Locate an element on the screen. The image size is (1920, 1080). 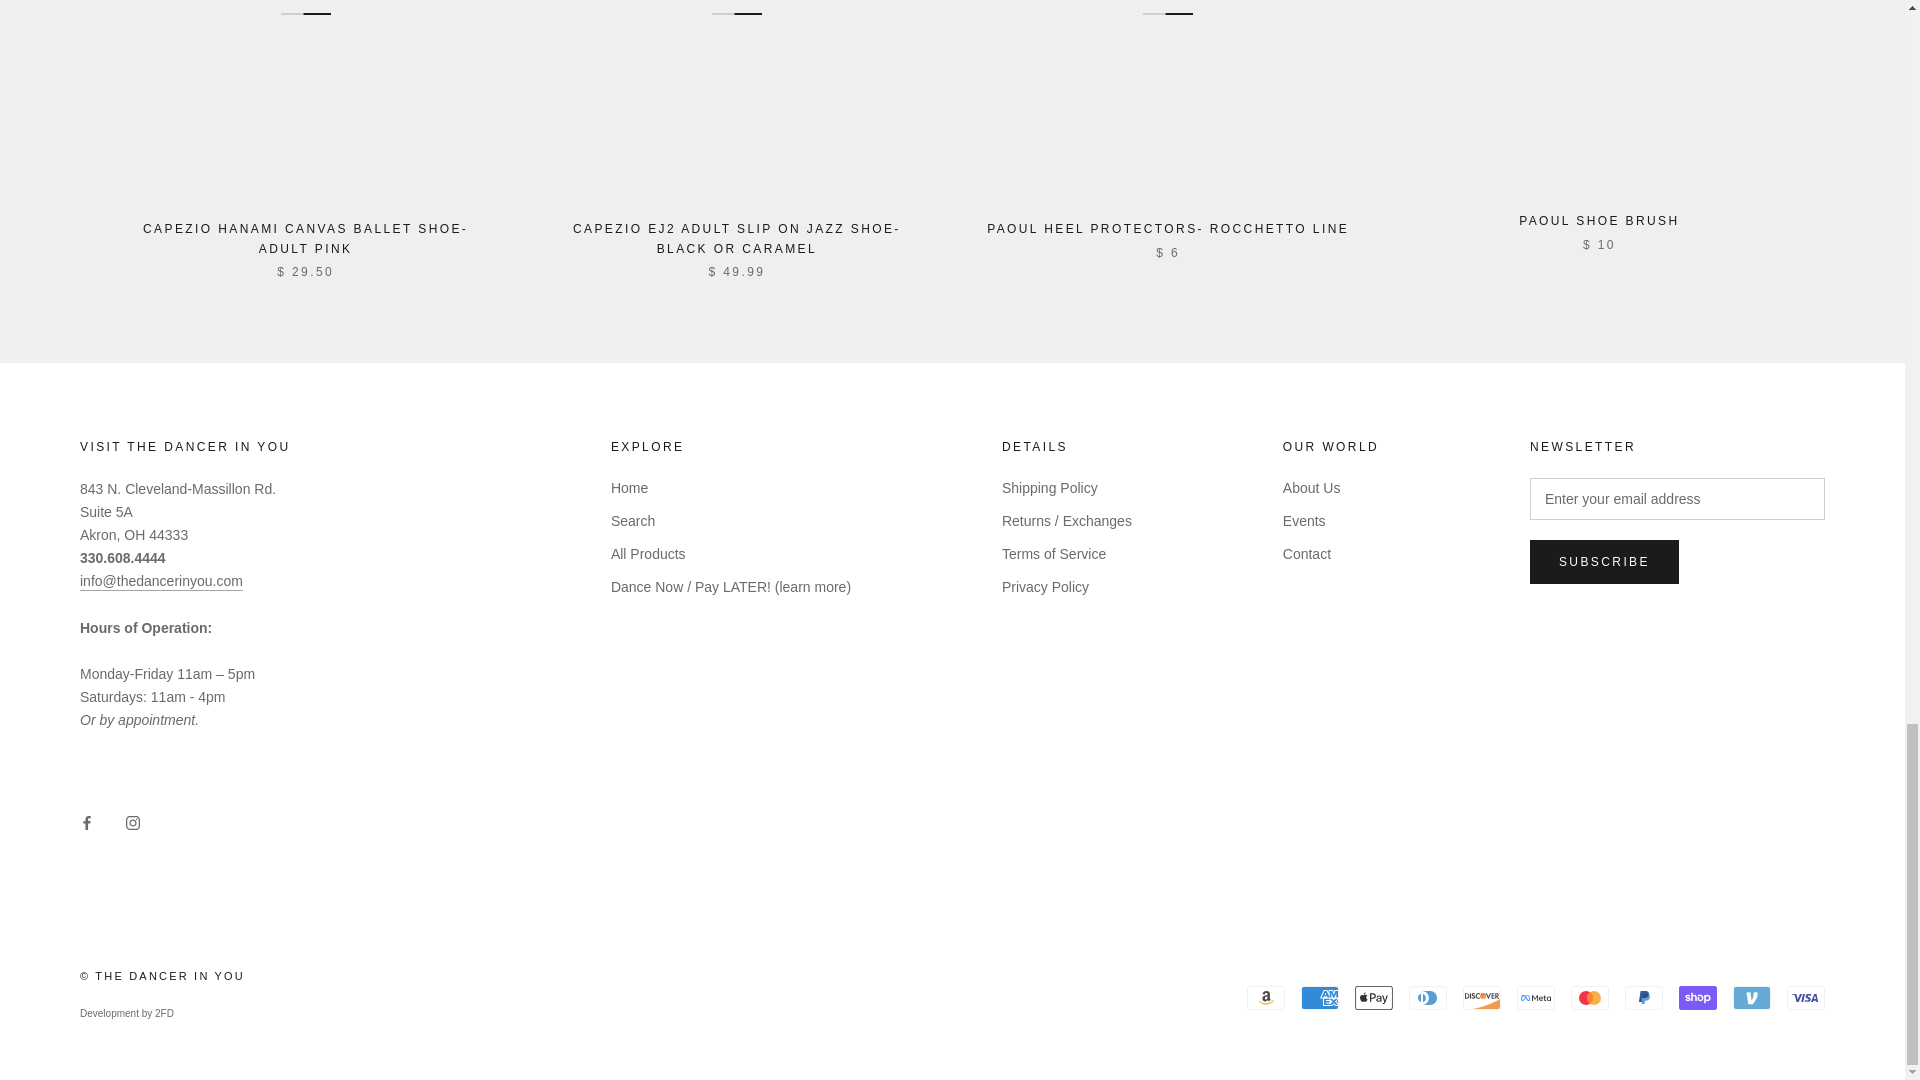
Shop Pay is located at coordinates (1697, 998).